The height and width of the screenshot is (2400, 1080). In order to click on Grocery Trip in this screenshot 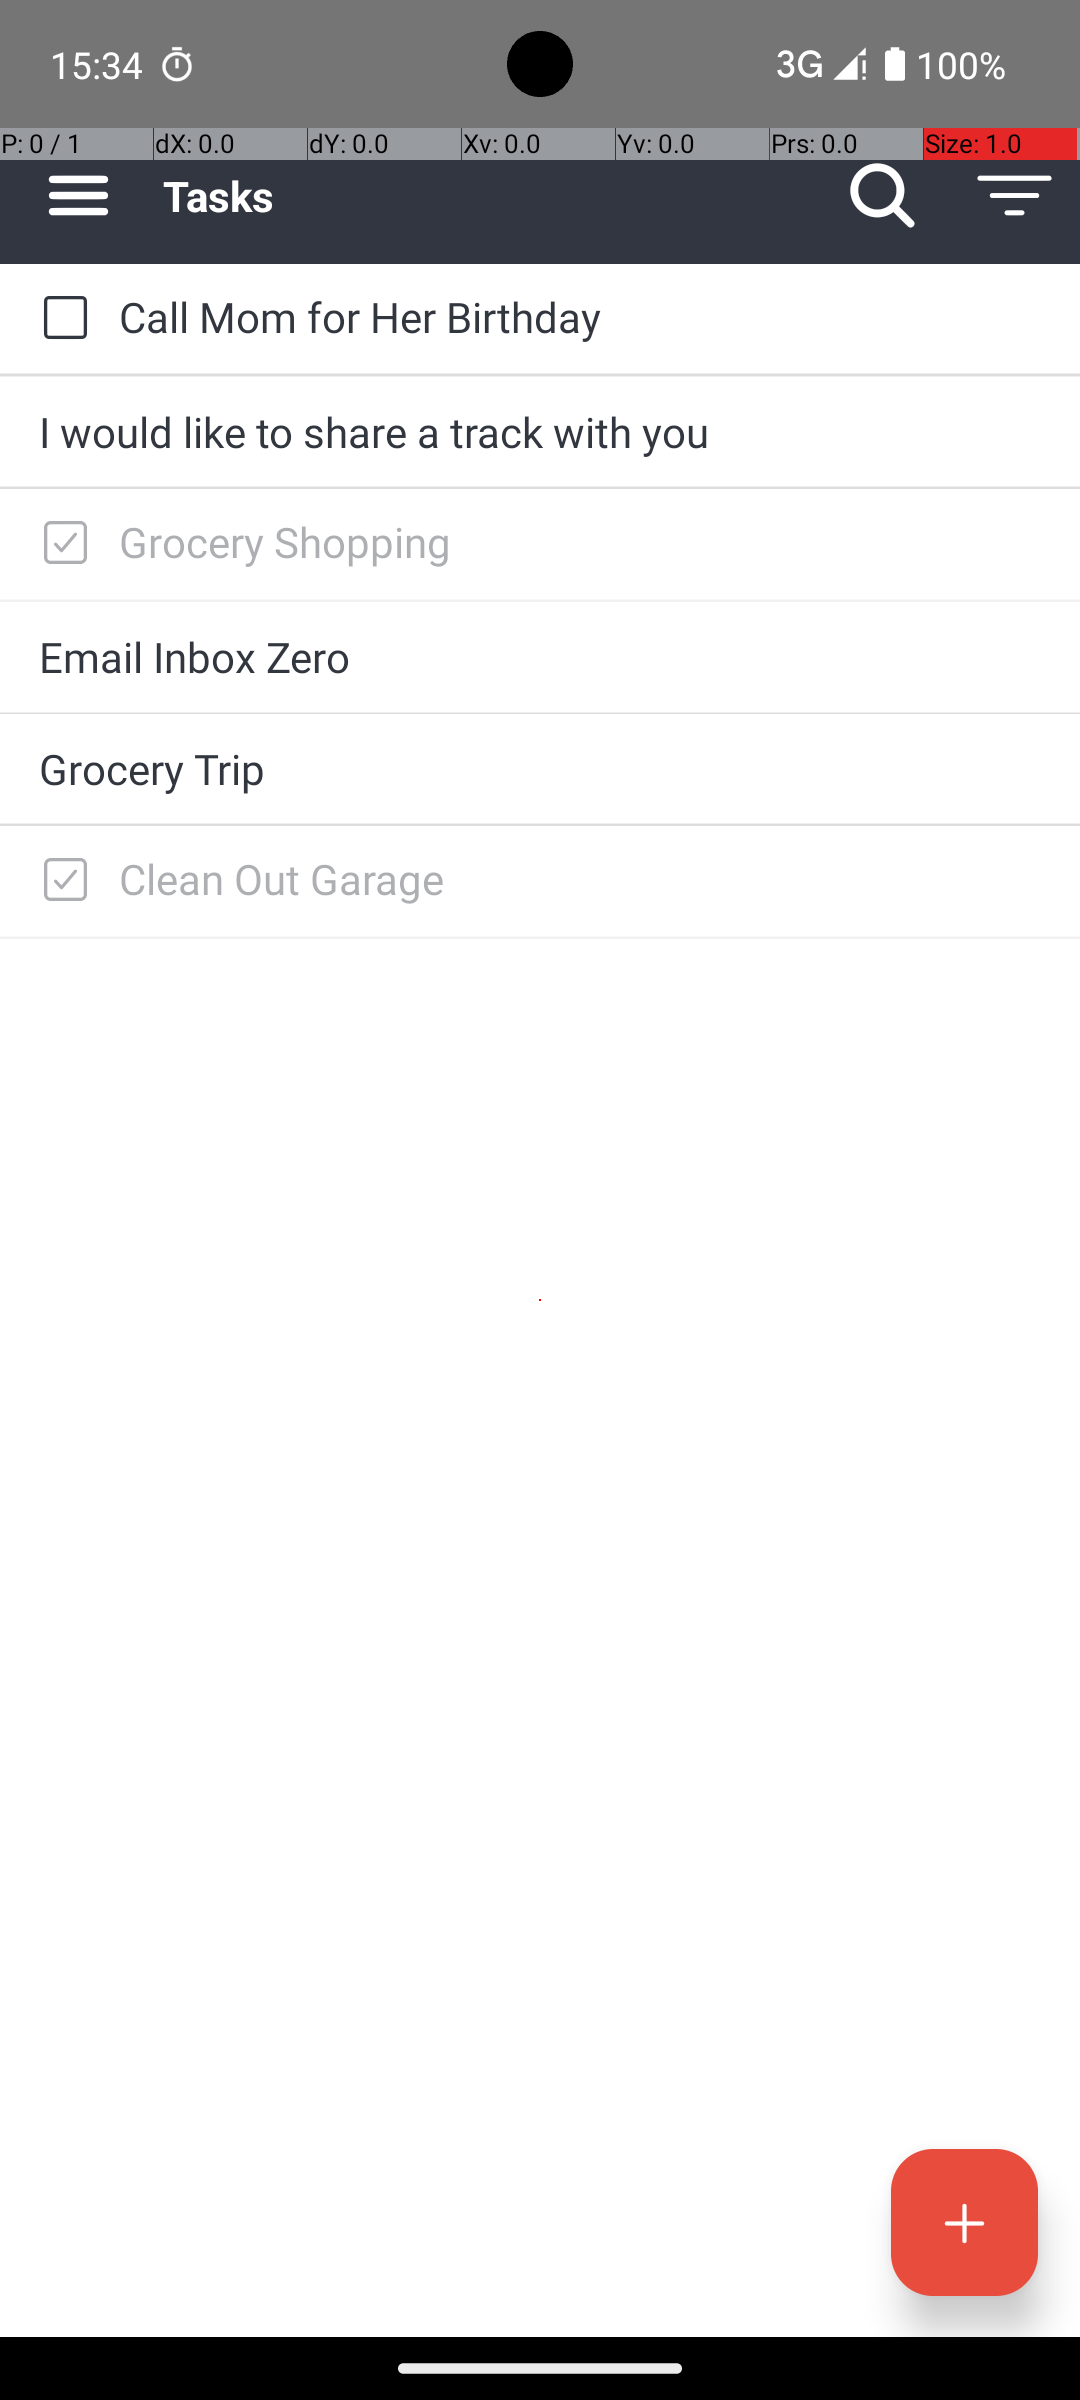, I will do `click(540, 768)`.